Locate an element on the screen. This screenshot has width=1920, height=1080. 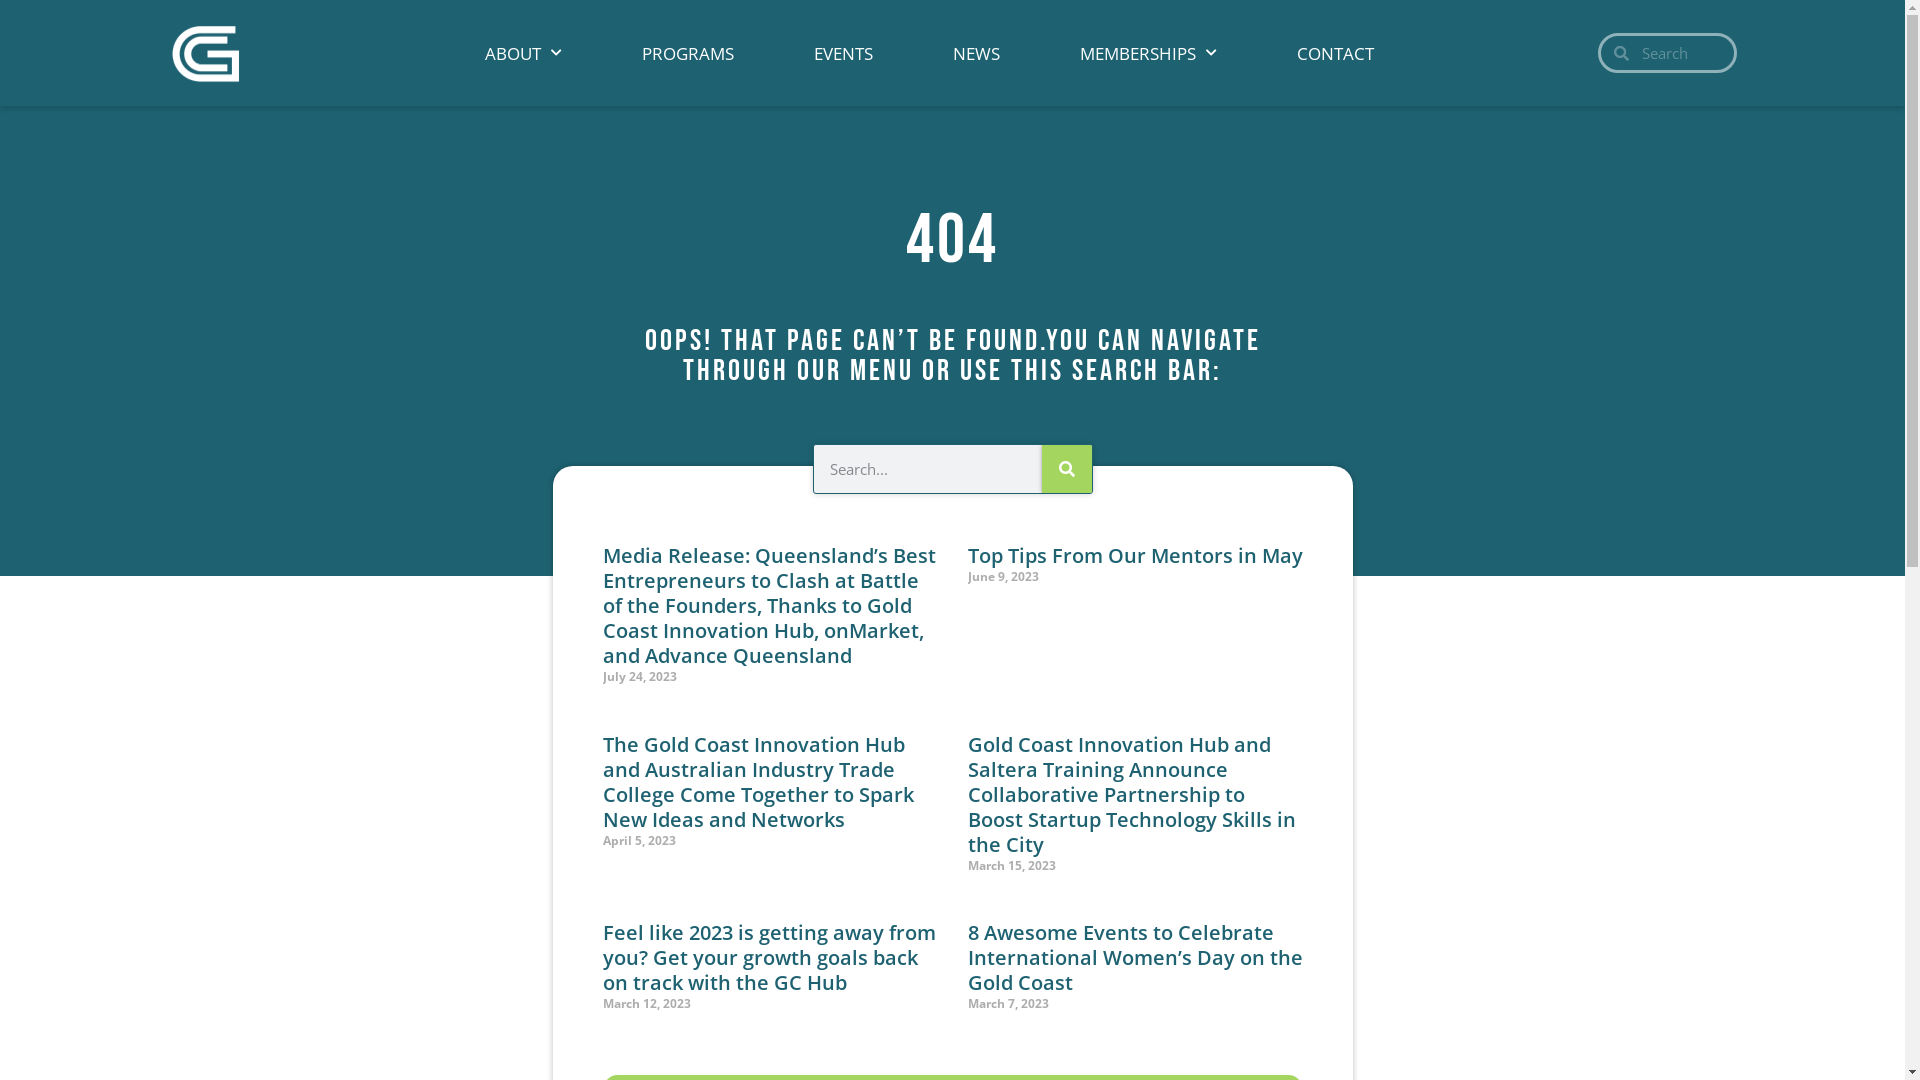
ABOUT is located at coordinates (524, 54).